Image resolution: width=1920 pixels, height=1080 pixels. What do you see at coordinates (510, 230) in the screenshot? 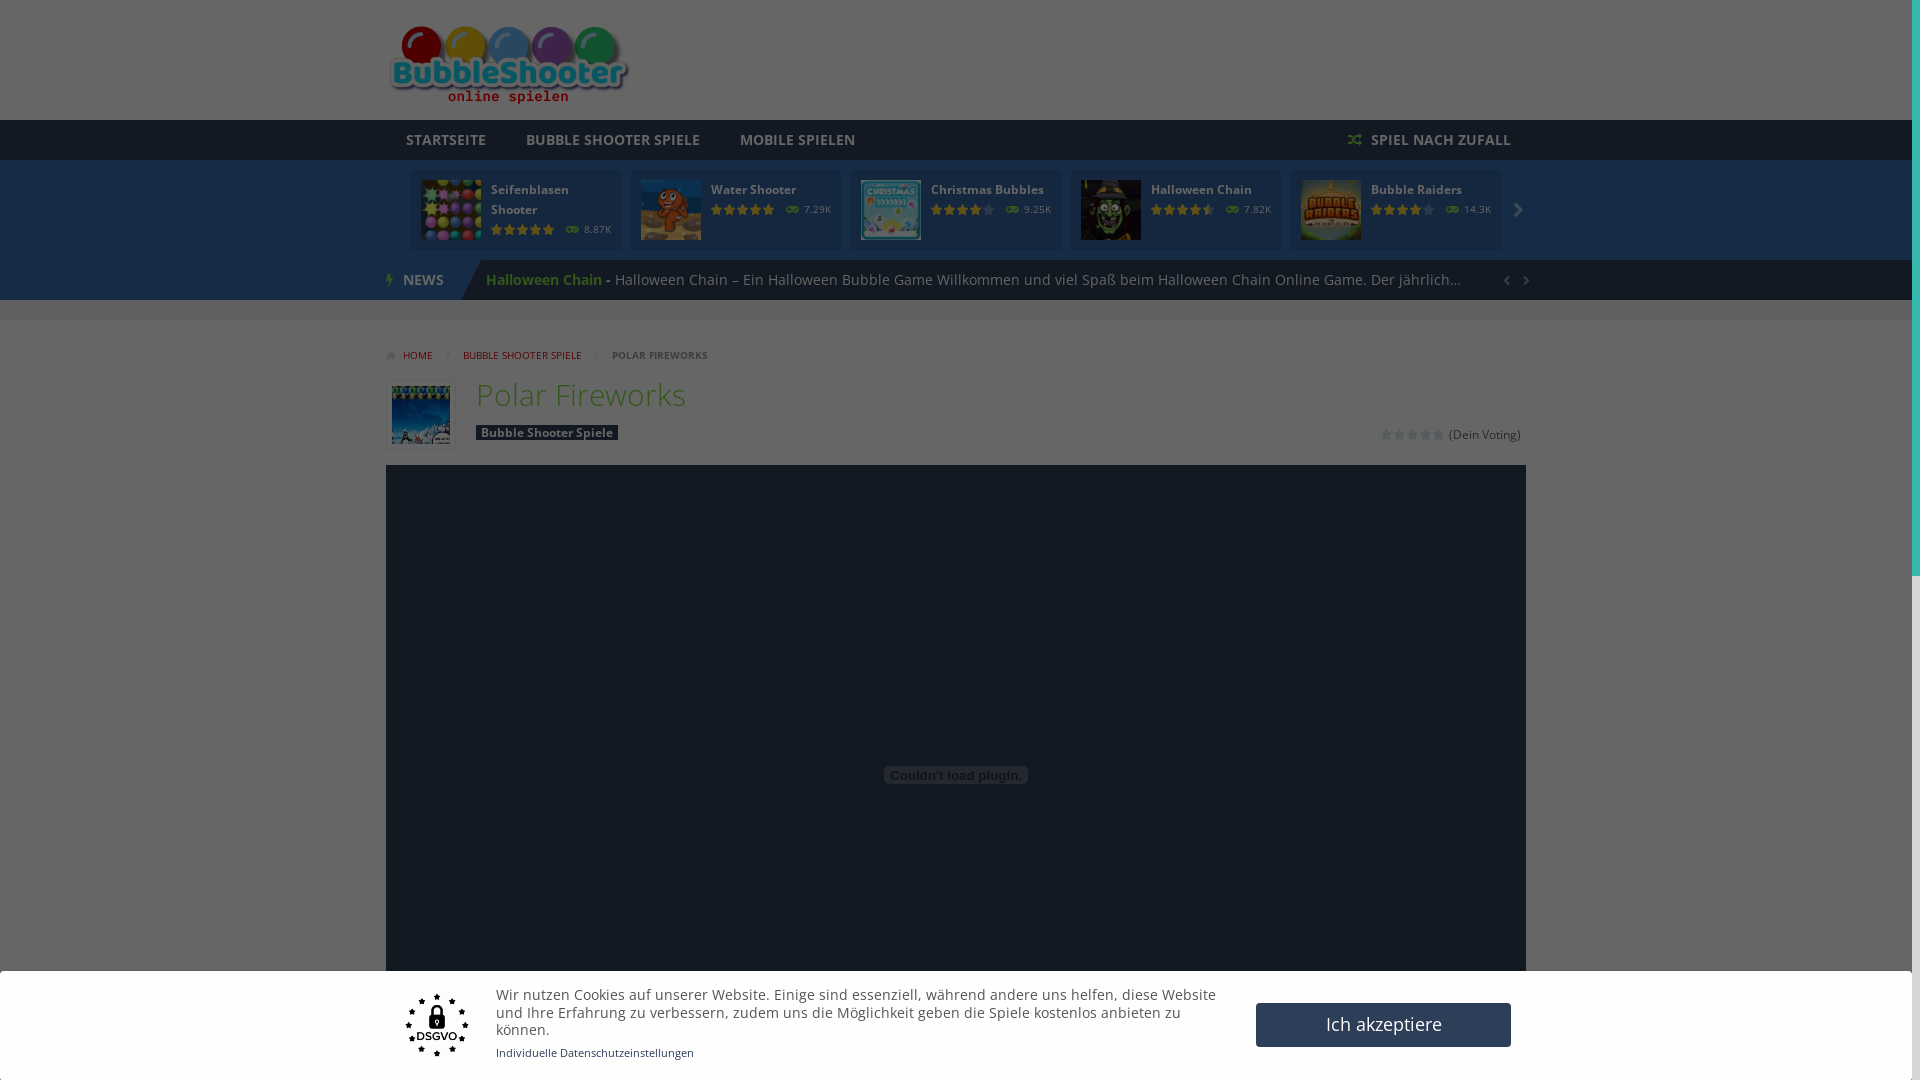
I see `1 vote, average: 5,00 out of 5` at bounding box center [510, 230].